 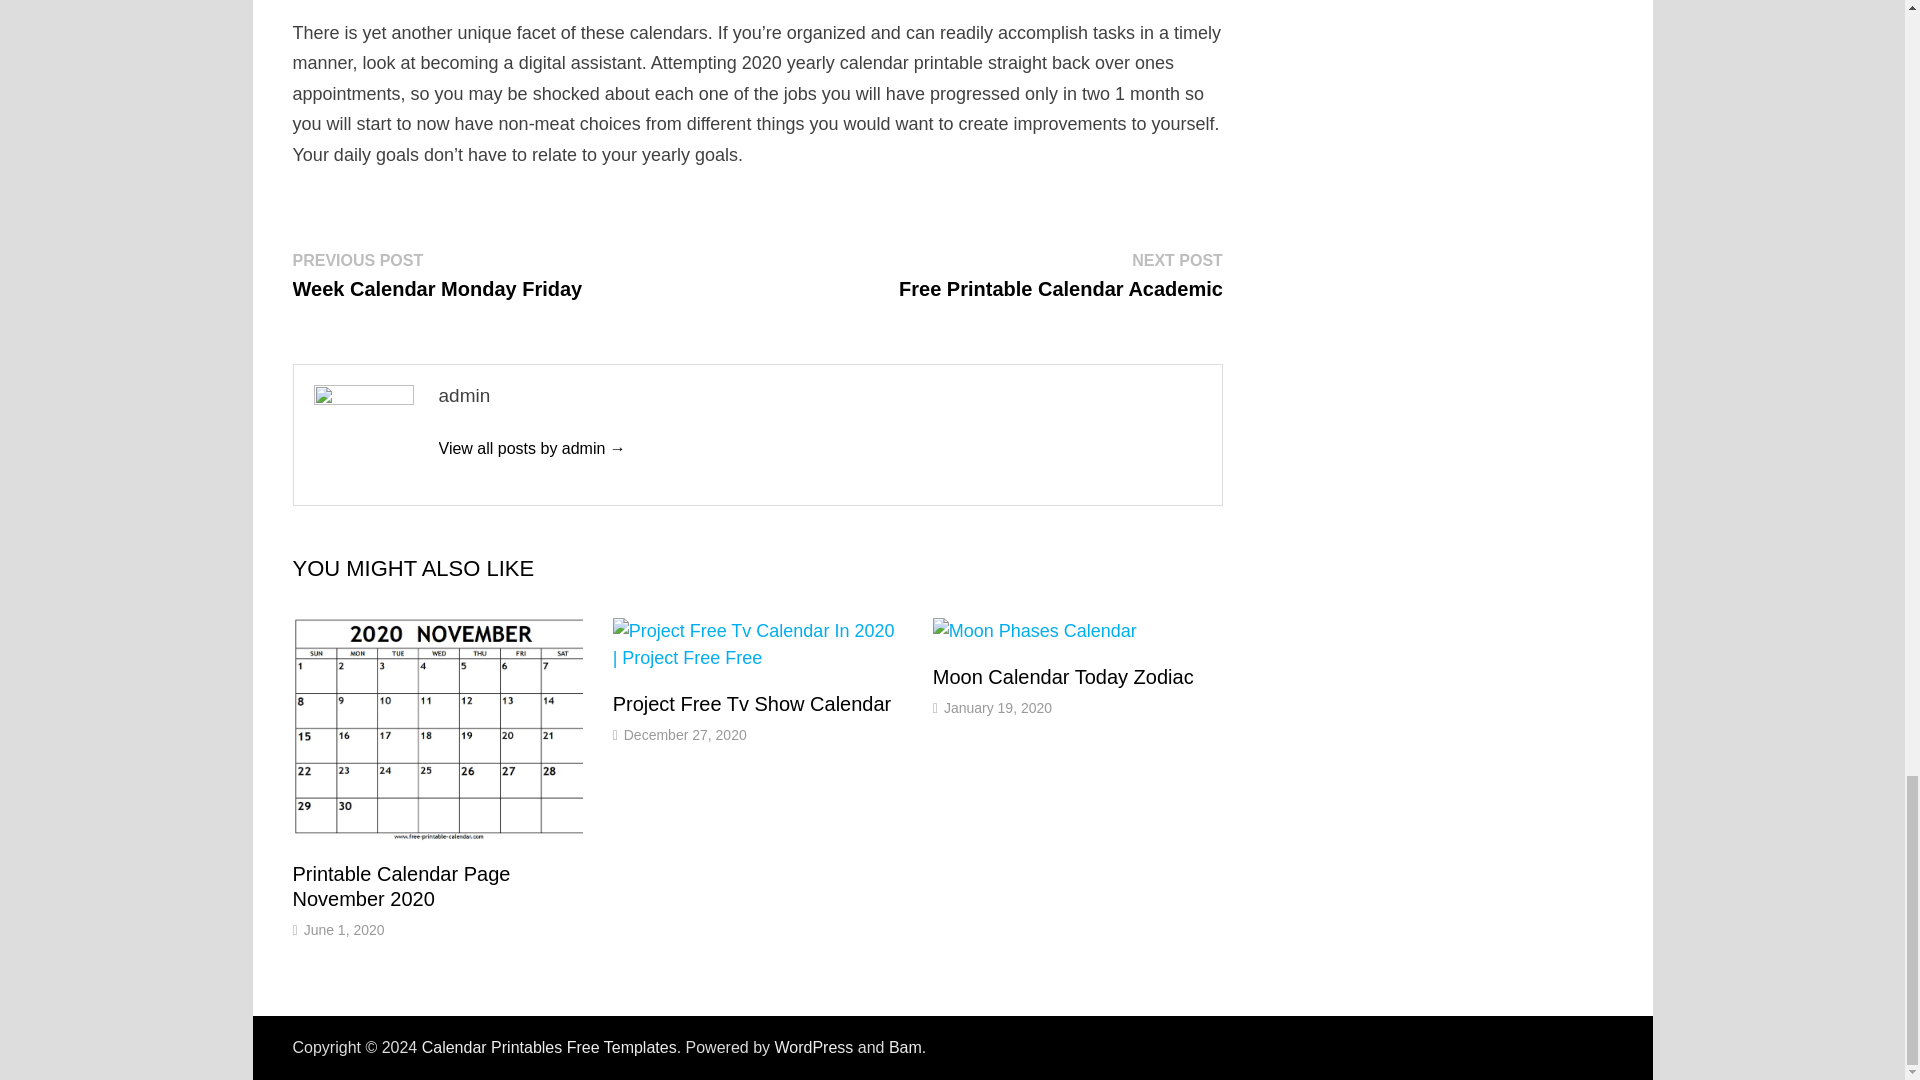 What do you see at coordinates (685, 734) in the screenshot?
I see `Moon Calendar Today Zodiac` at bounding box center [685, 734].